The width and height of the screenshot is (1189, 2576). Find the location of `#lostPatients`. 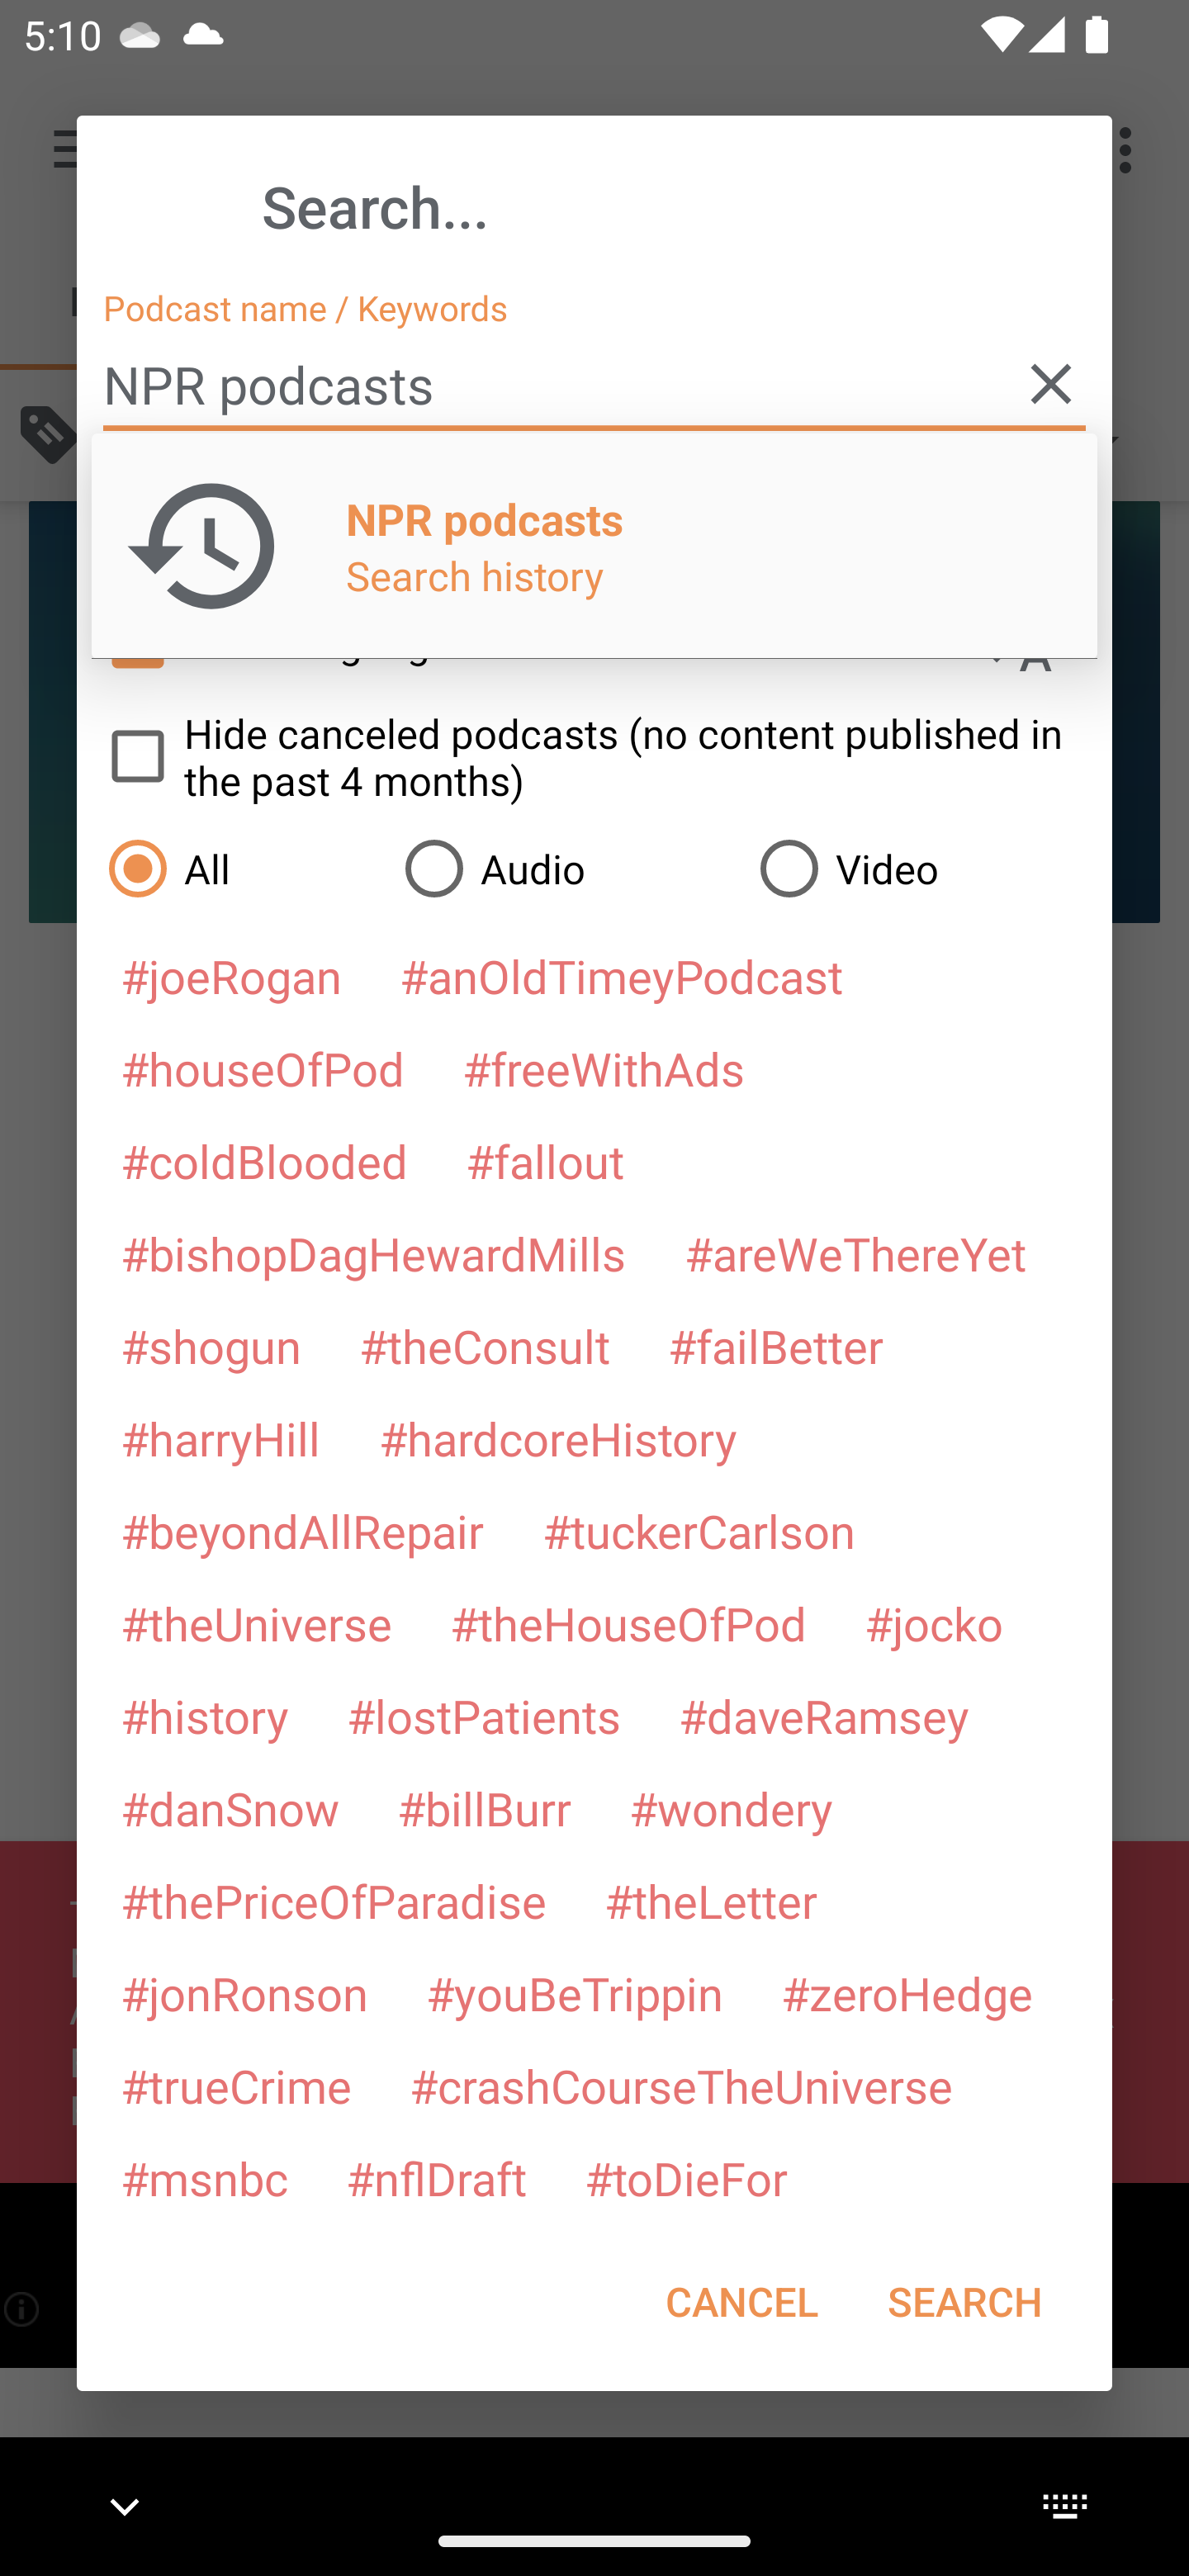

#lostPatients is located at coordinates (484, 1716).